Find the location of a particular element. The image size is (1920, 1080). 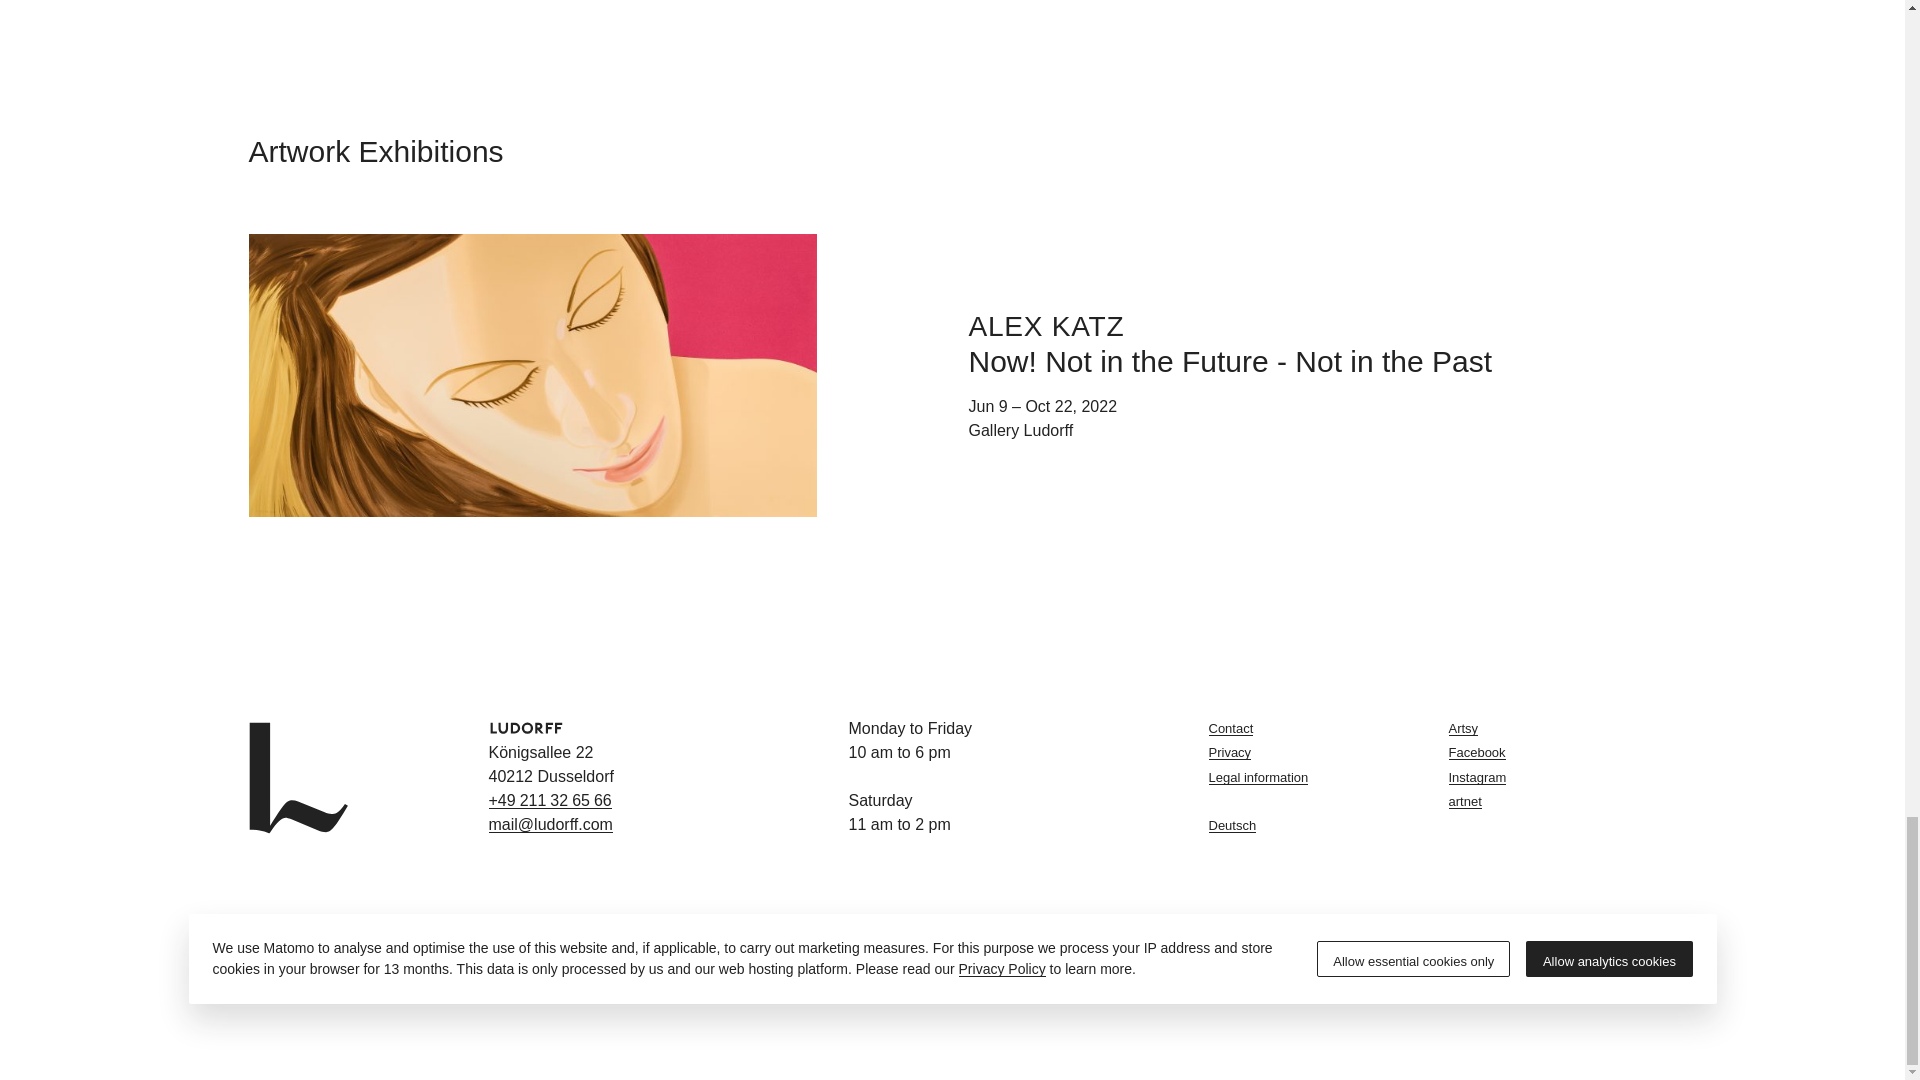

Facebook is located at coordinates (1551, 752).